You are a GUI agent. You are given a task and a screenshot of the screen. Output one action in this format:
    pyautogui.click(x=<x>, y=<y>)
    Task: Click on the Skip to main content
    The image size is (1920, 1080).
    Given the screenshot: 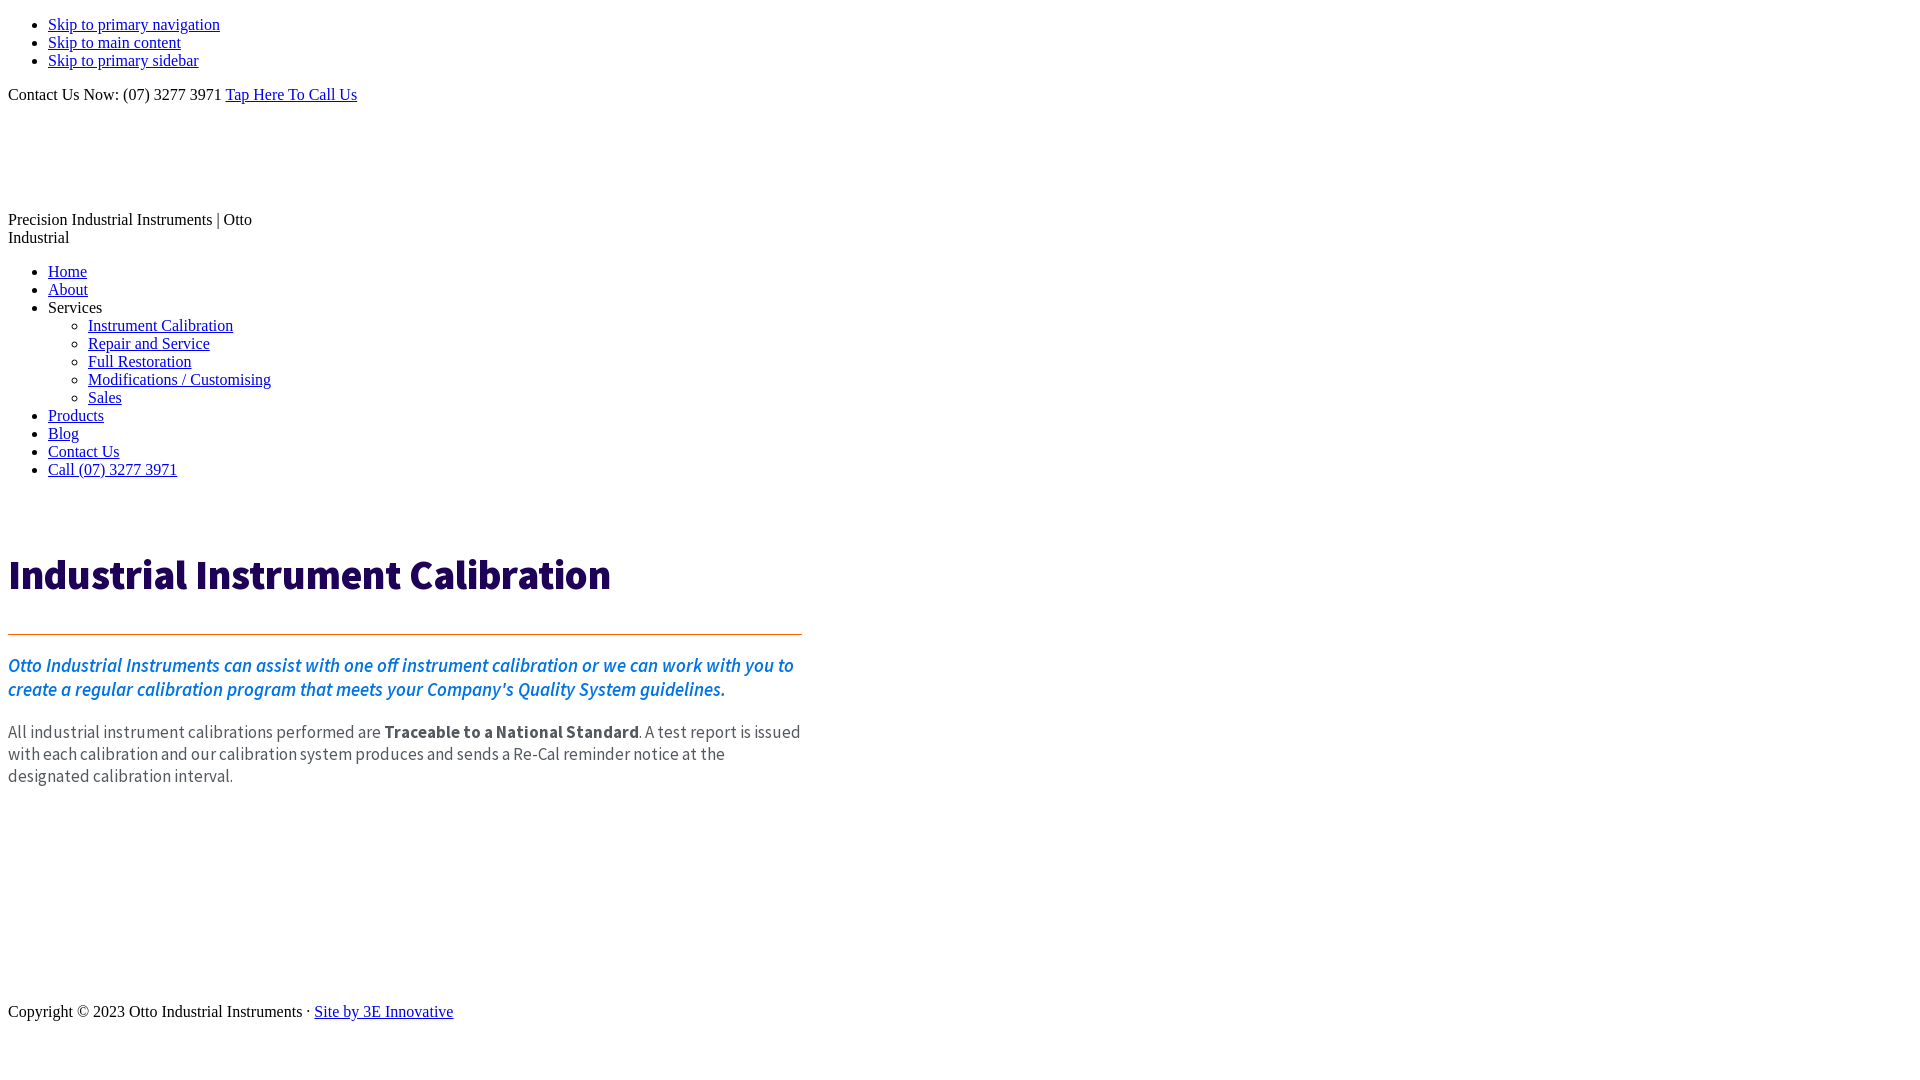 What is the action you would take?
    pyautogui.click(x=114, y=42)
    